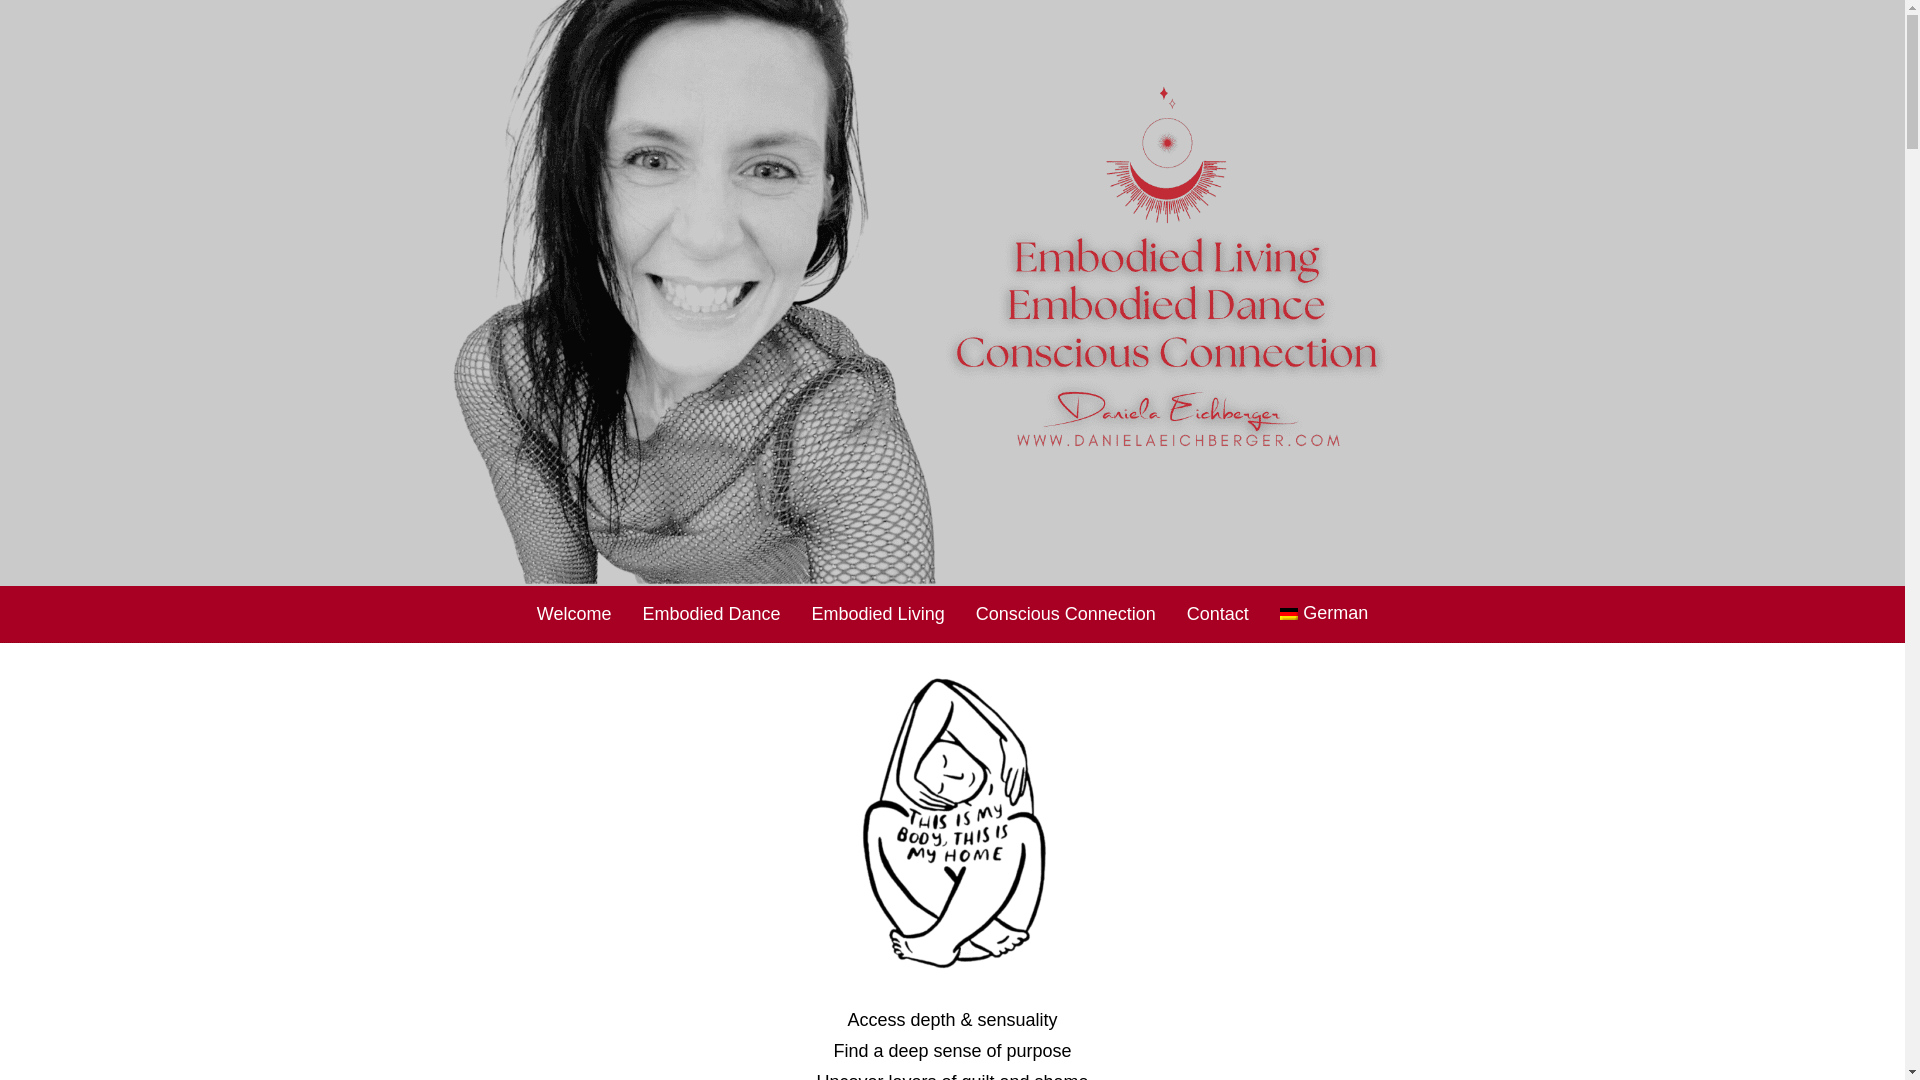 The height and width of the screenshot is (1080, 1920). Describe the element at coordinates (574, 614) in the screenshot. I see `Welcome` at that location.